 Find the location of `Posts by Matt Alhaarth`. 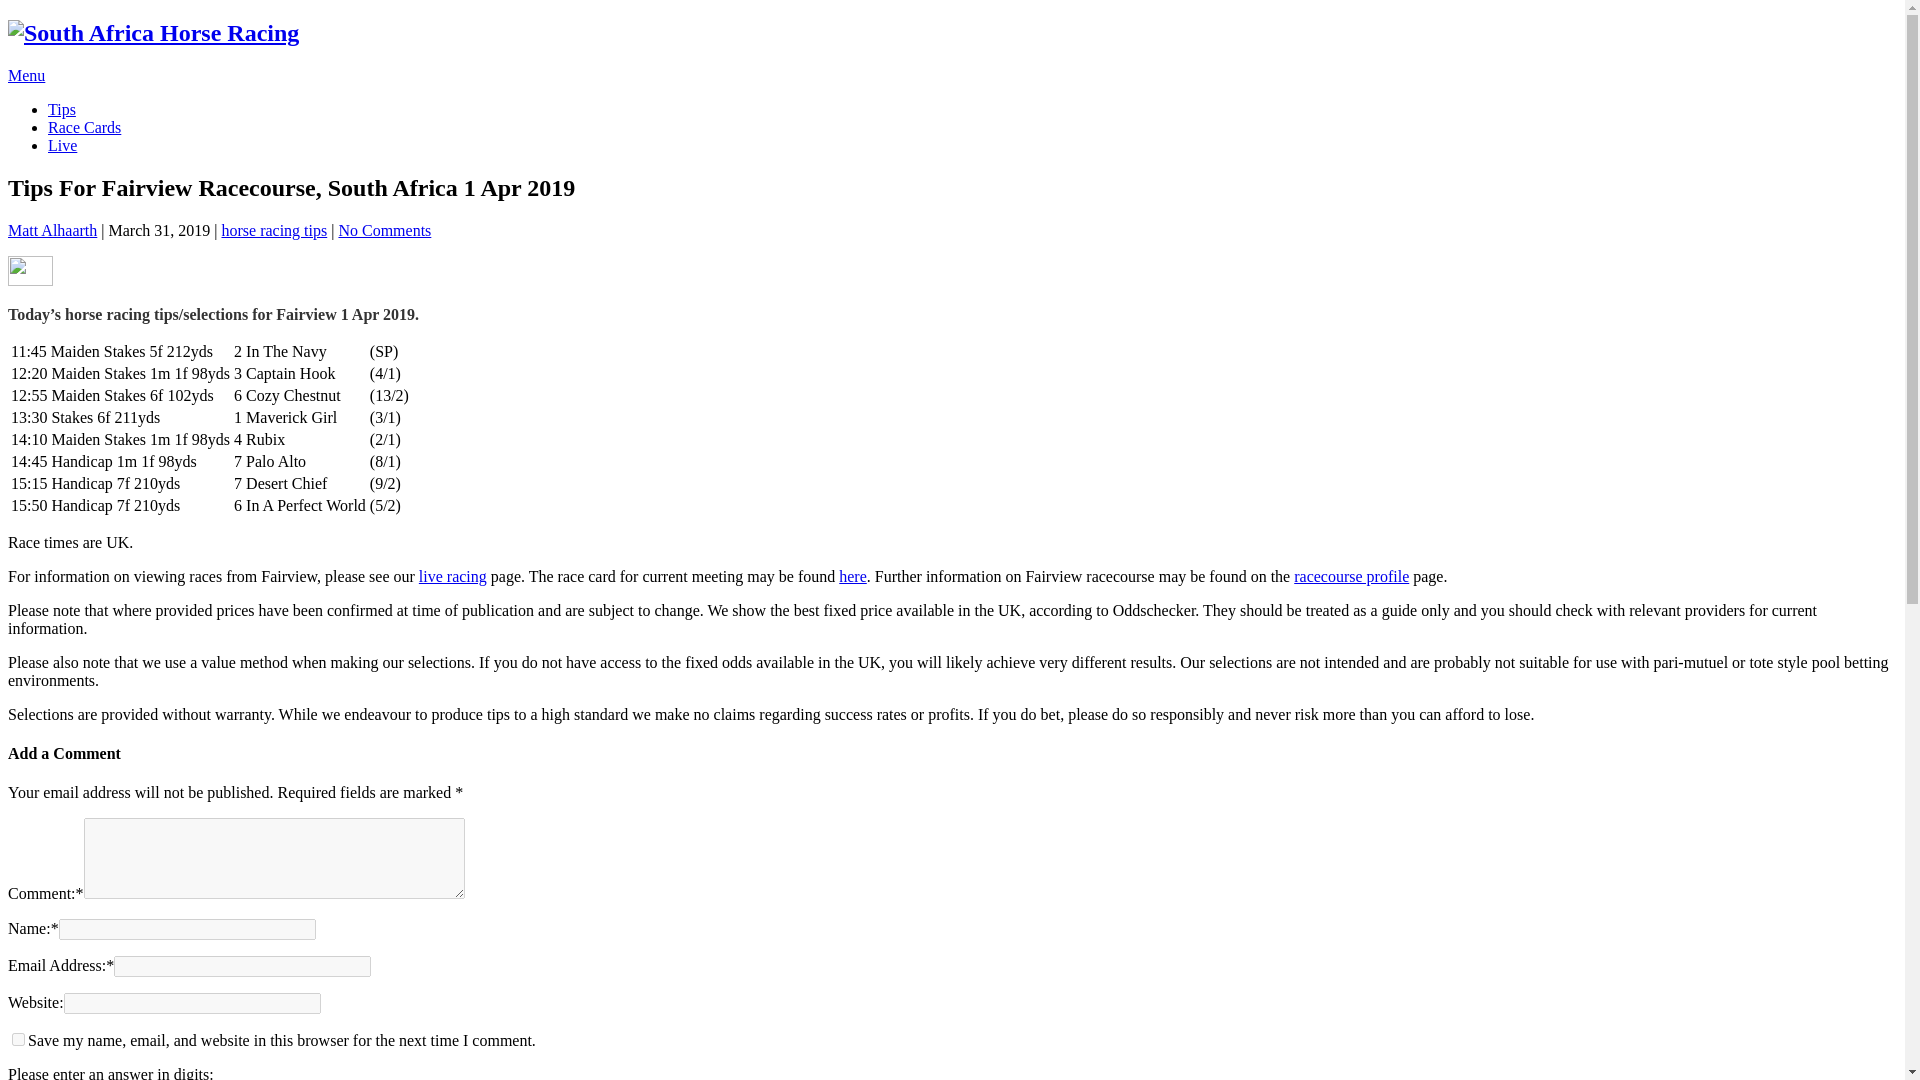

Posts by Matt Alhaarth is located at coordinates (52, 230).